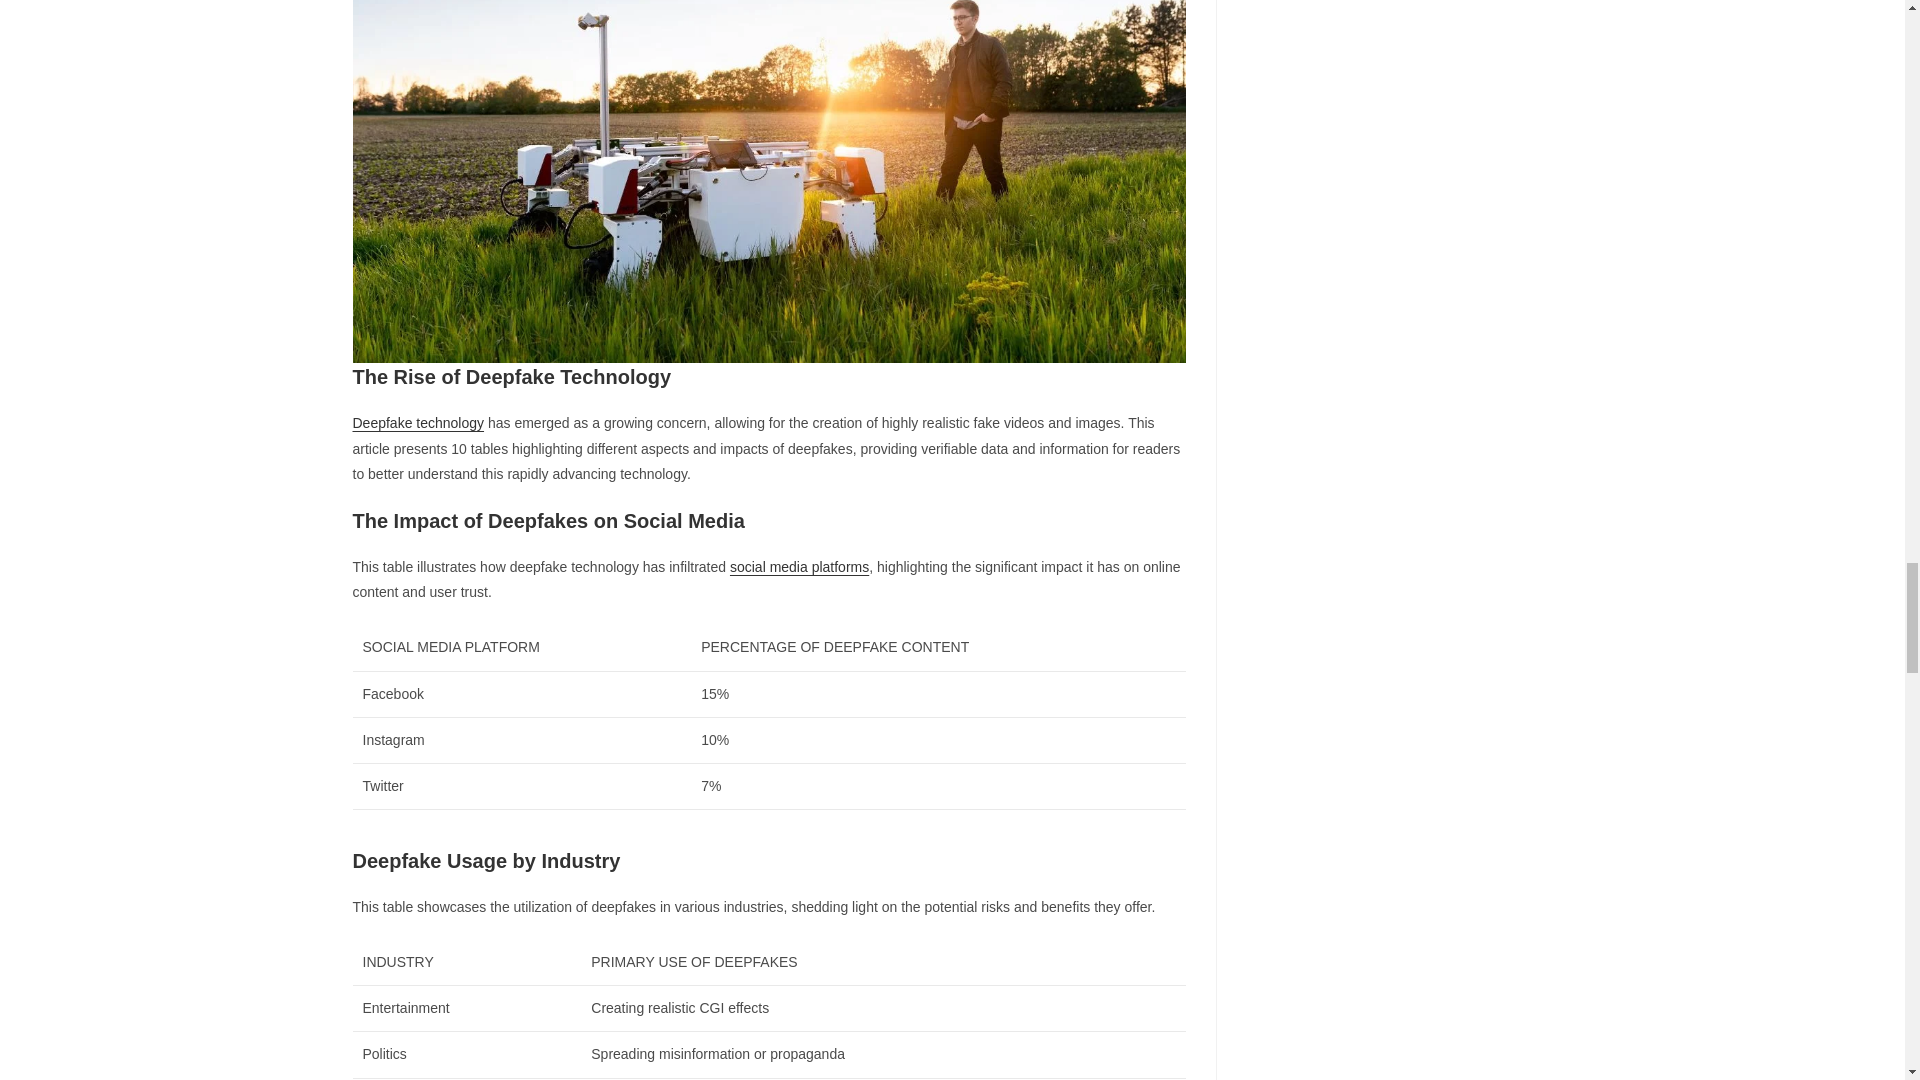 The height and width of the screenshot is (1080, 1920). Describe the element at coordinates (799, 566) in the screenshot. I see `social media platforms` at that location.